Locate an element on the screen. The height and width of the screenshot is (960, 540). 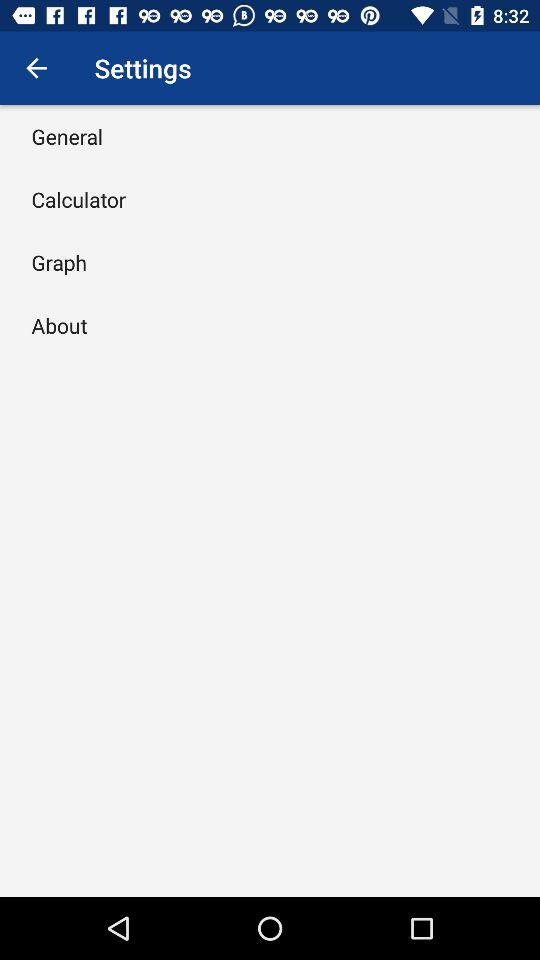
launch calculator is located at coordinates (78, 199).